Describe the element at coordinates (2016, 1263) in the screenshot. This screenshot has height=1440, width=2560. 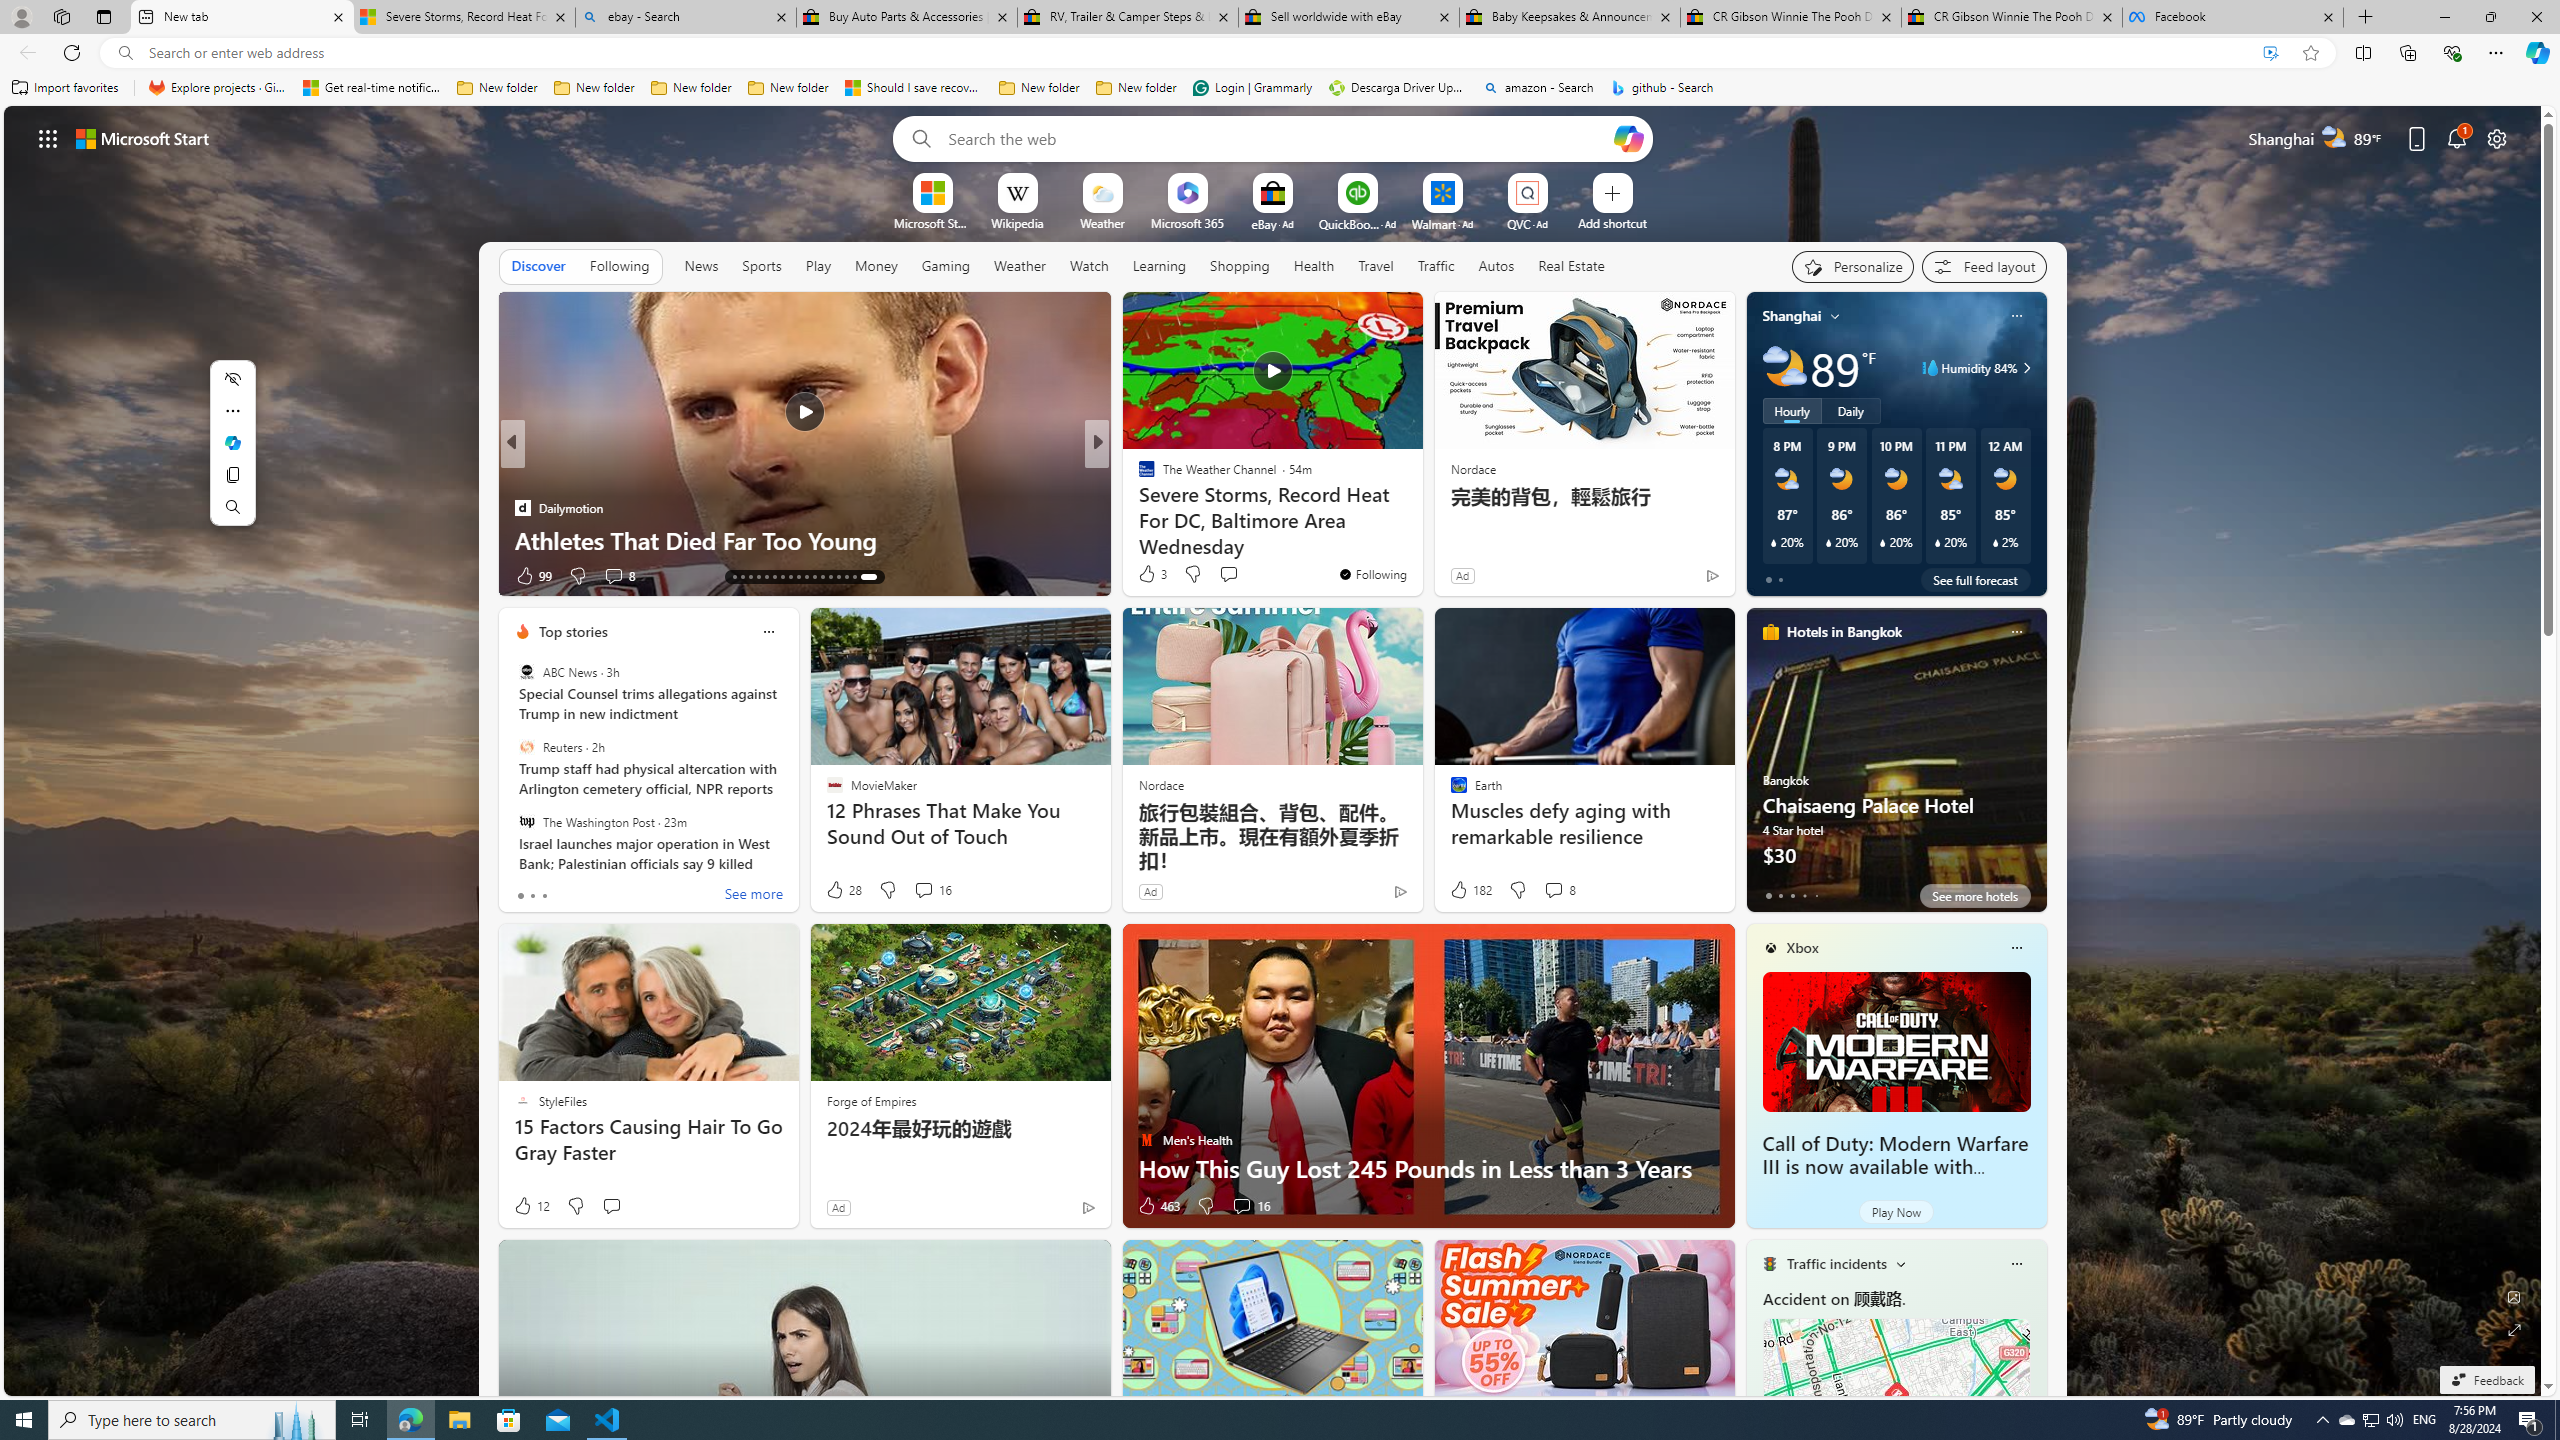
I see `Class: icon-img` at that location.